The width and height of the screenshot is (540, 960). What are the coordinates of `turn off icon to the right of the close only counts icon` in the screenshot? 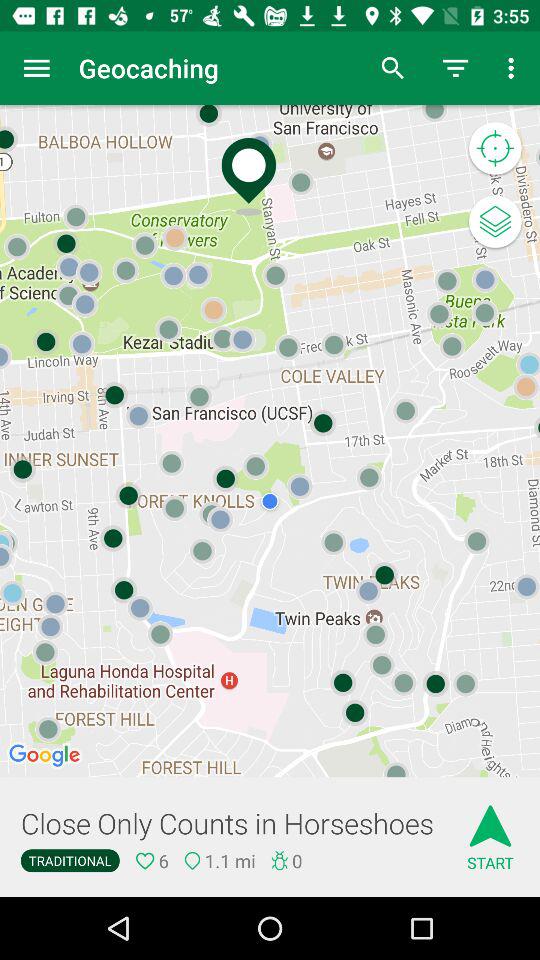 It's located at (490, 830).